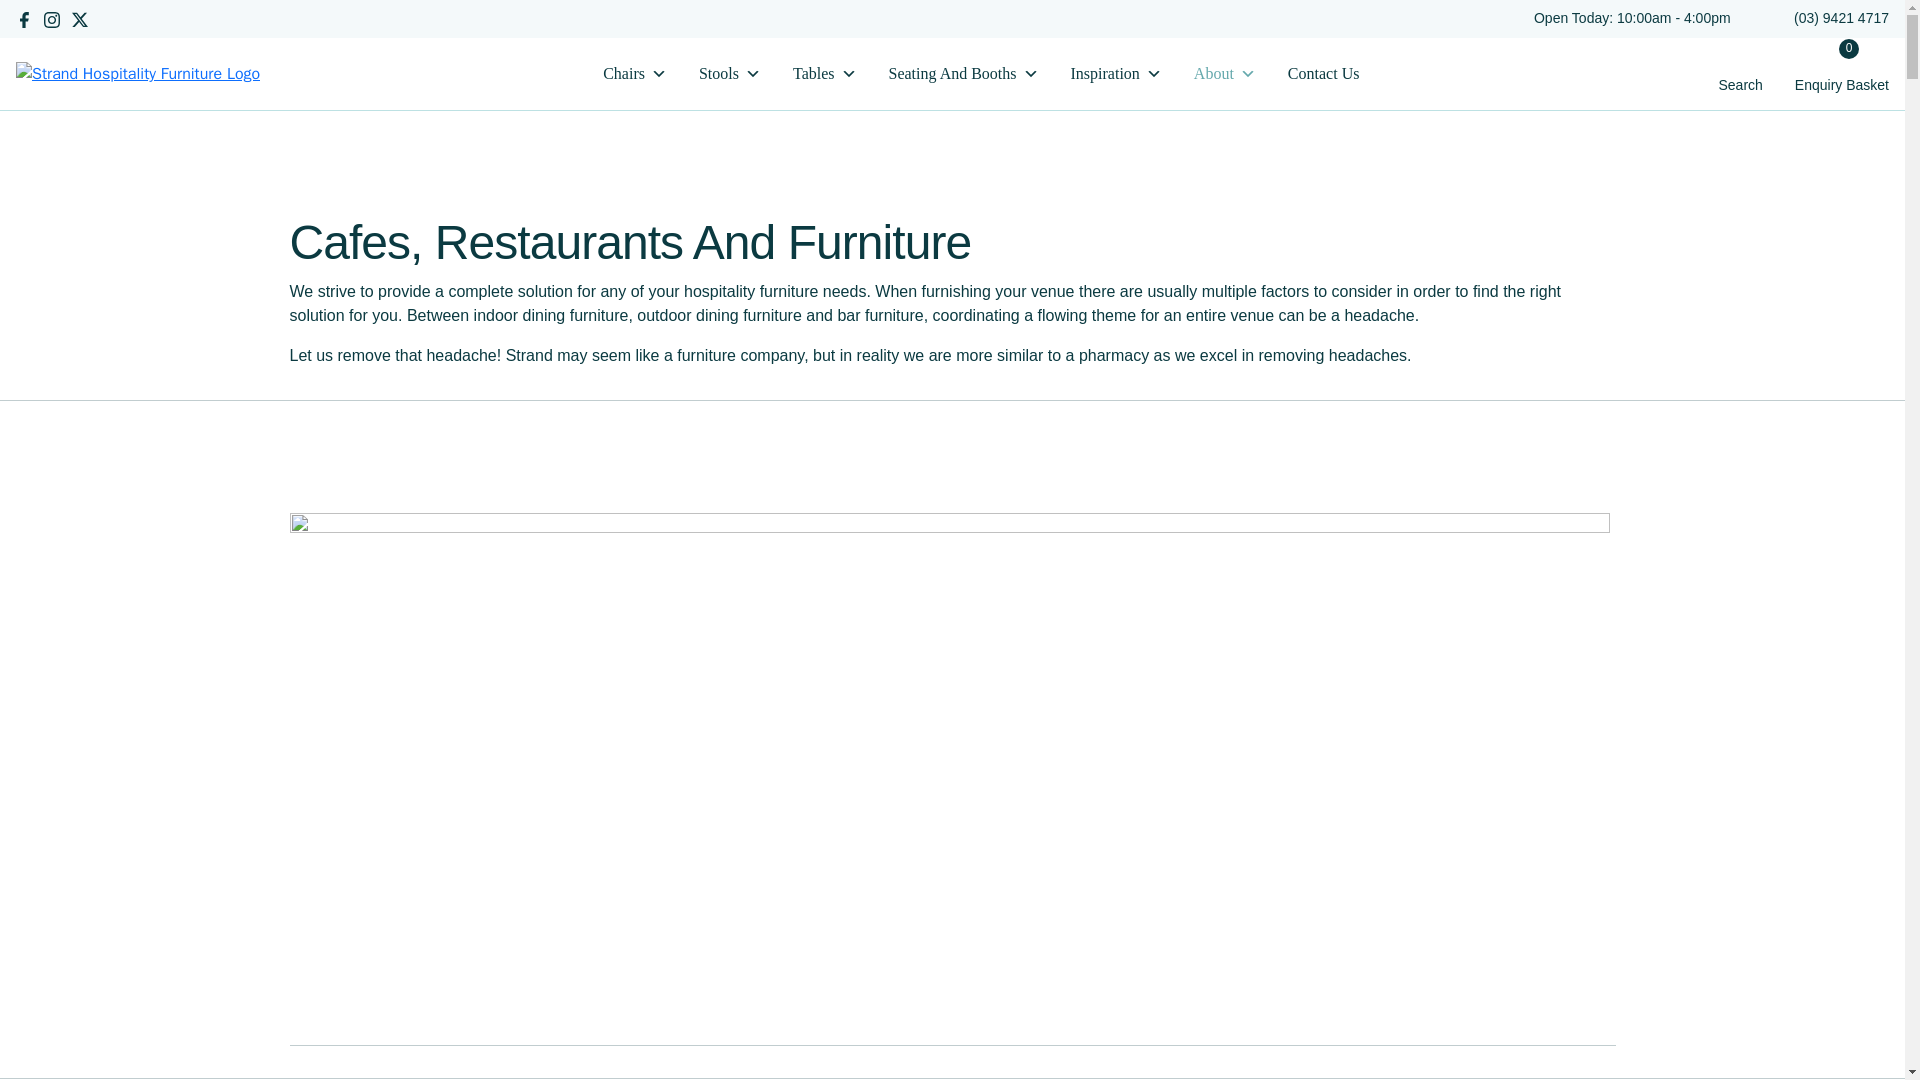  Describe the element at coordinates (1841, 17) in the screenshot. I see `Call us today` at that location.